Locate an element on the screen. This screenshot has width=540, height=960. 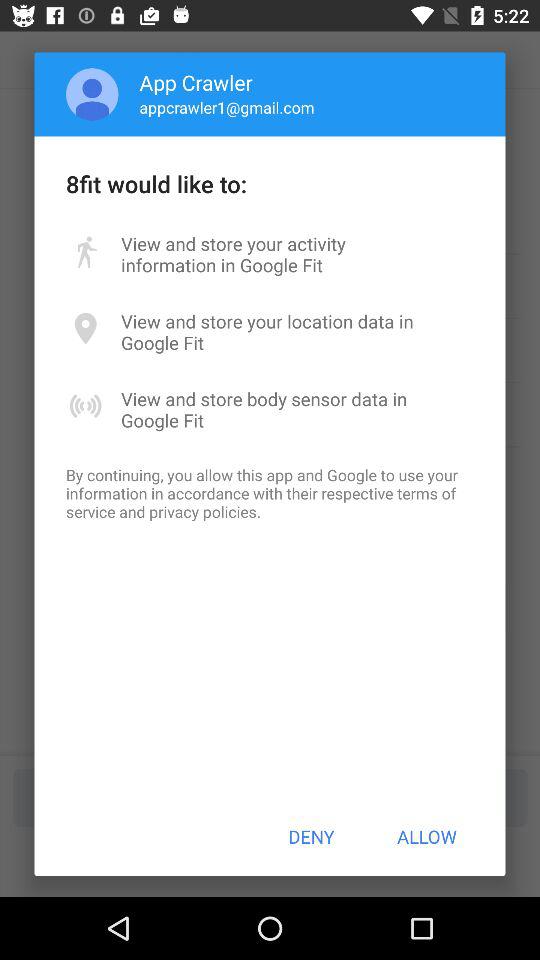
open the app crawler icon is located at coordinates (196, 82).